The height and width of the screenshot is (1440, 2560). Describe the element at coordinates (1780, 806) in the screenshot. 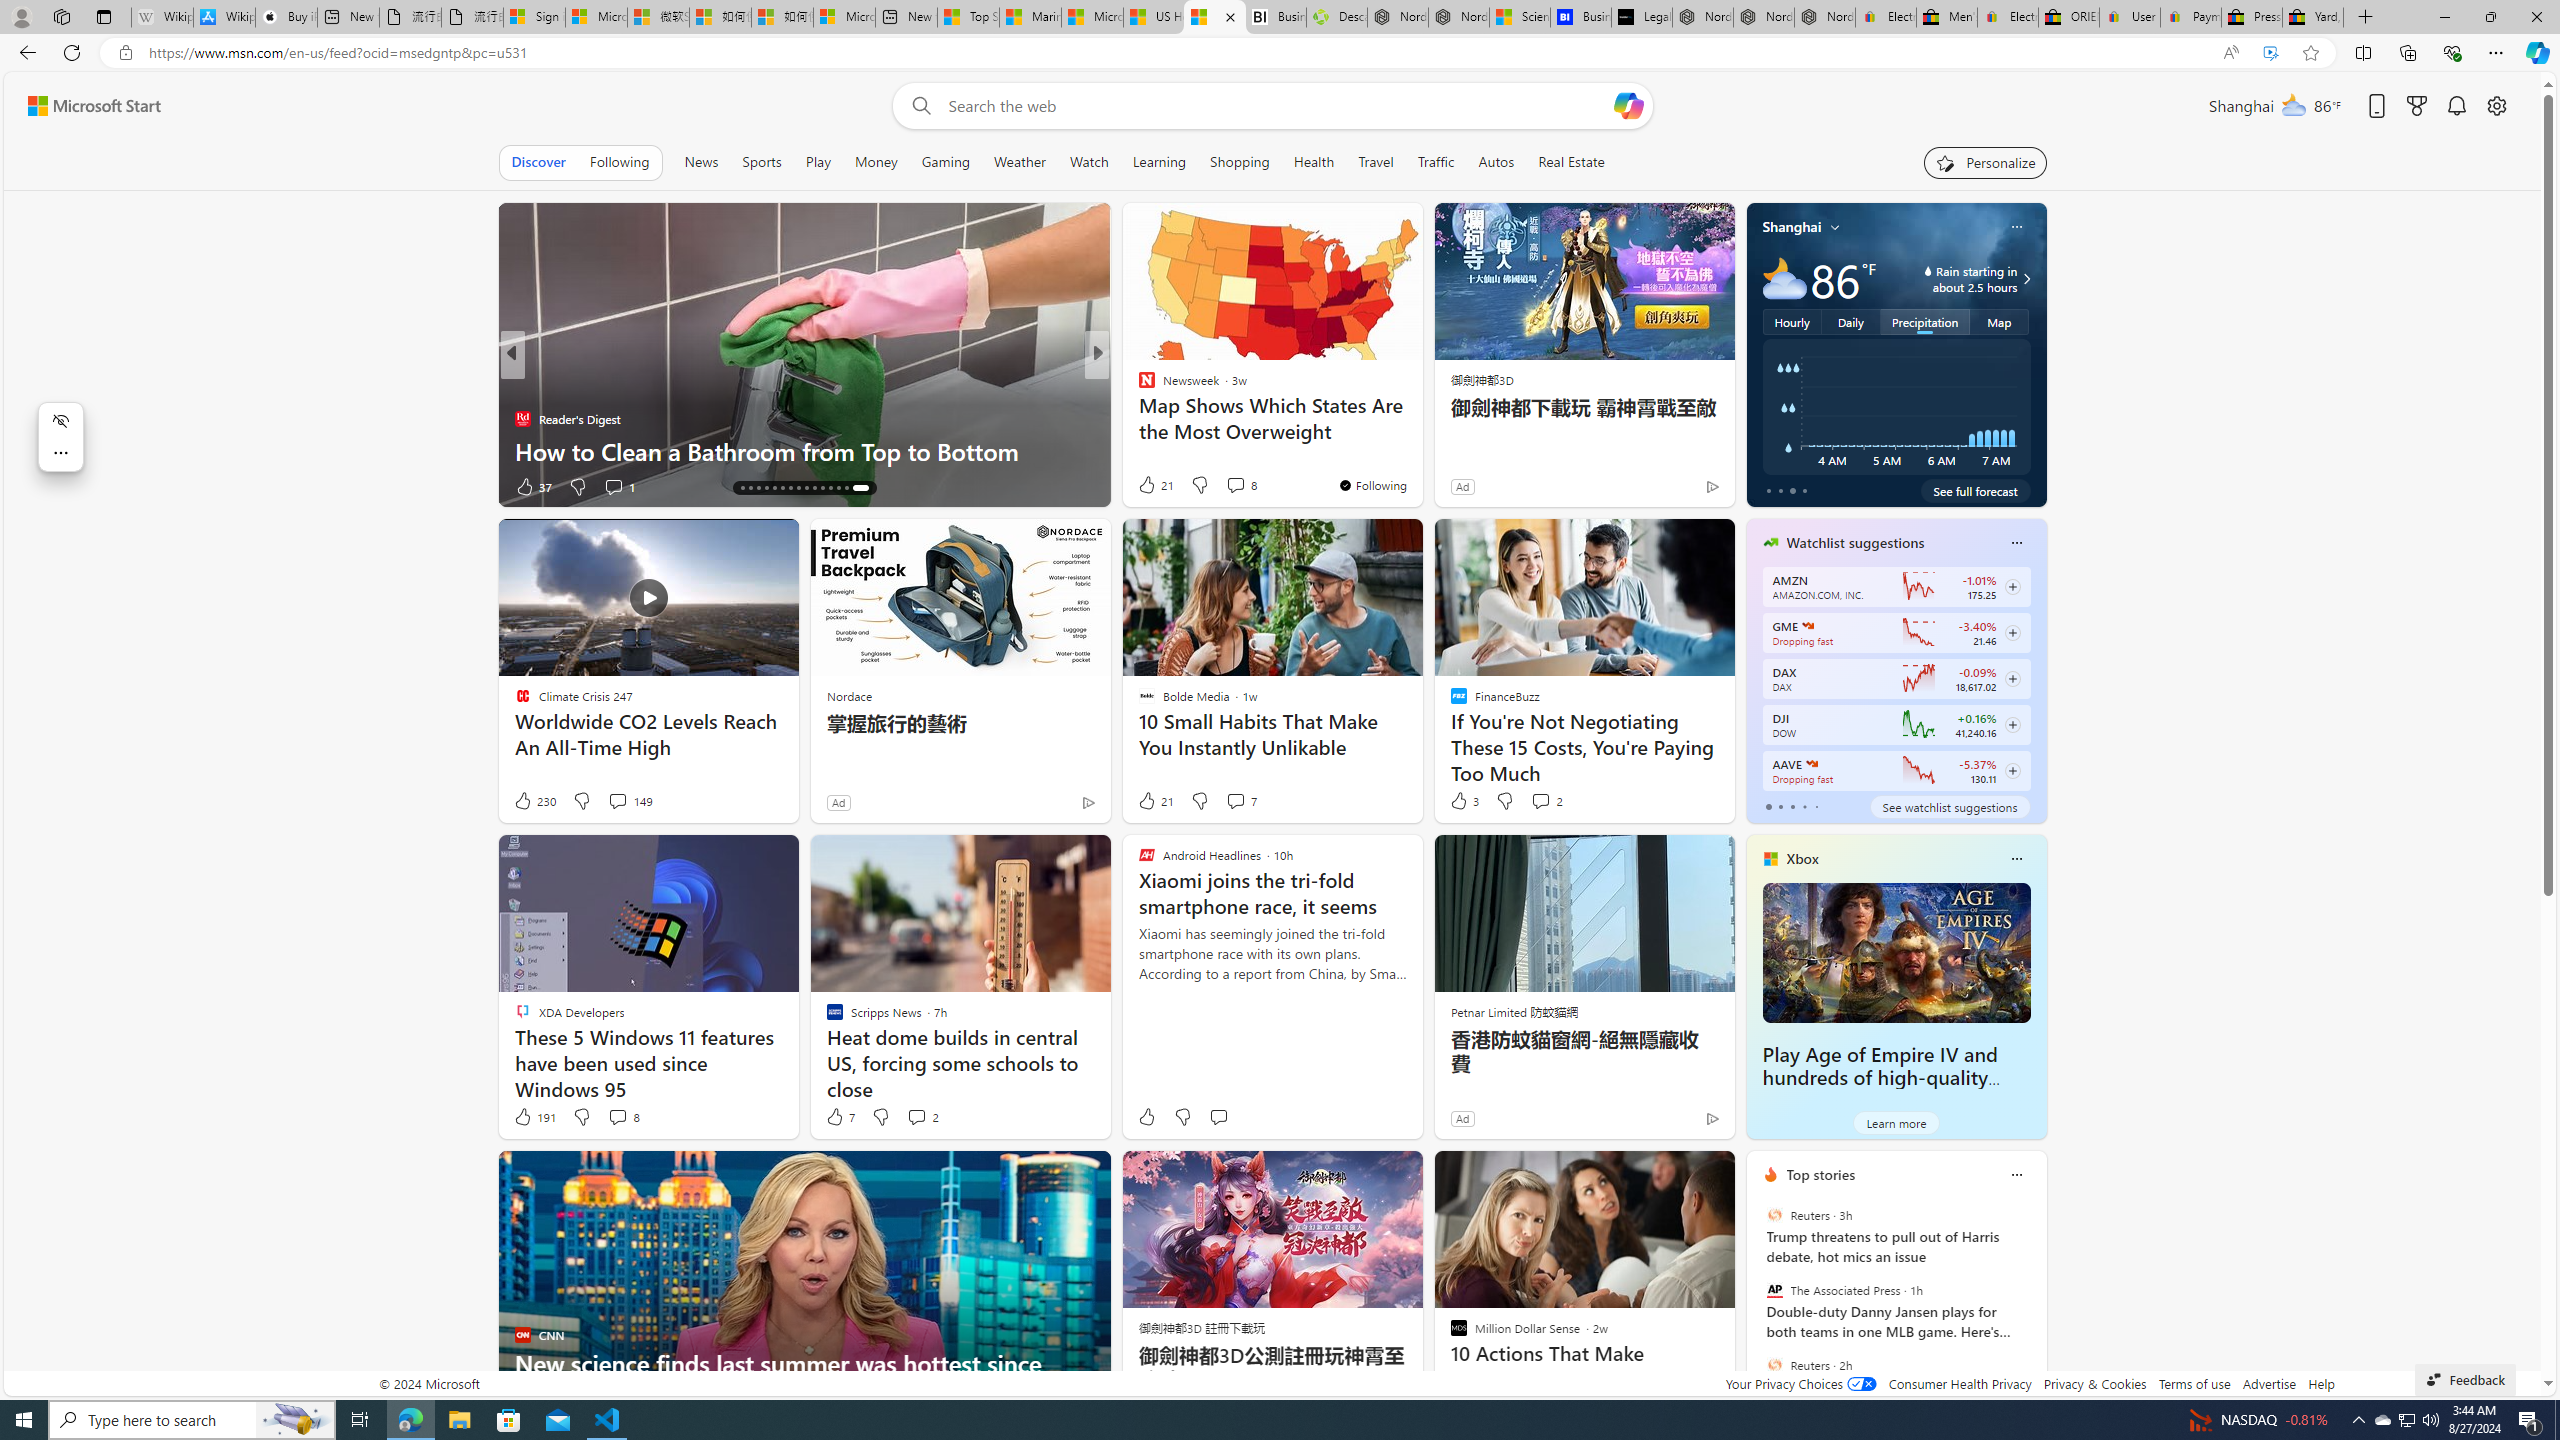

I see `tab-1` at that location.